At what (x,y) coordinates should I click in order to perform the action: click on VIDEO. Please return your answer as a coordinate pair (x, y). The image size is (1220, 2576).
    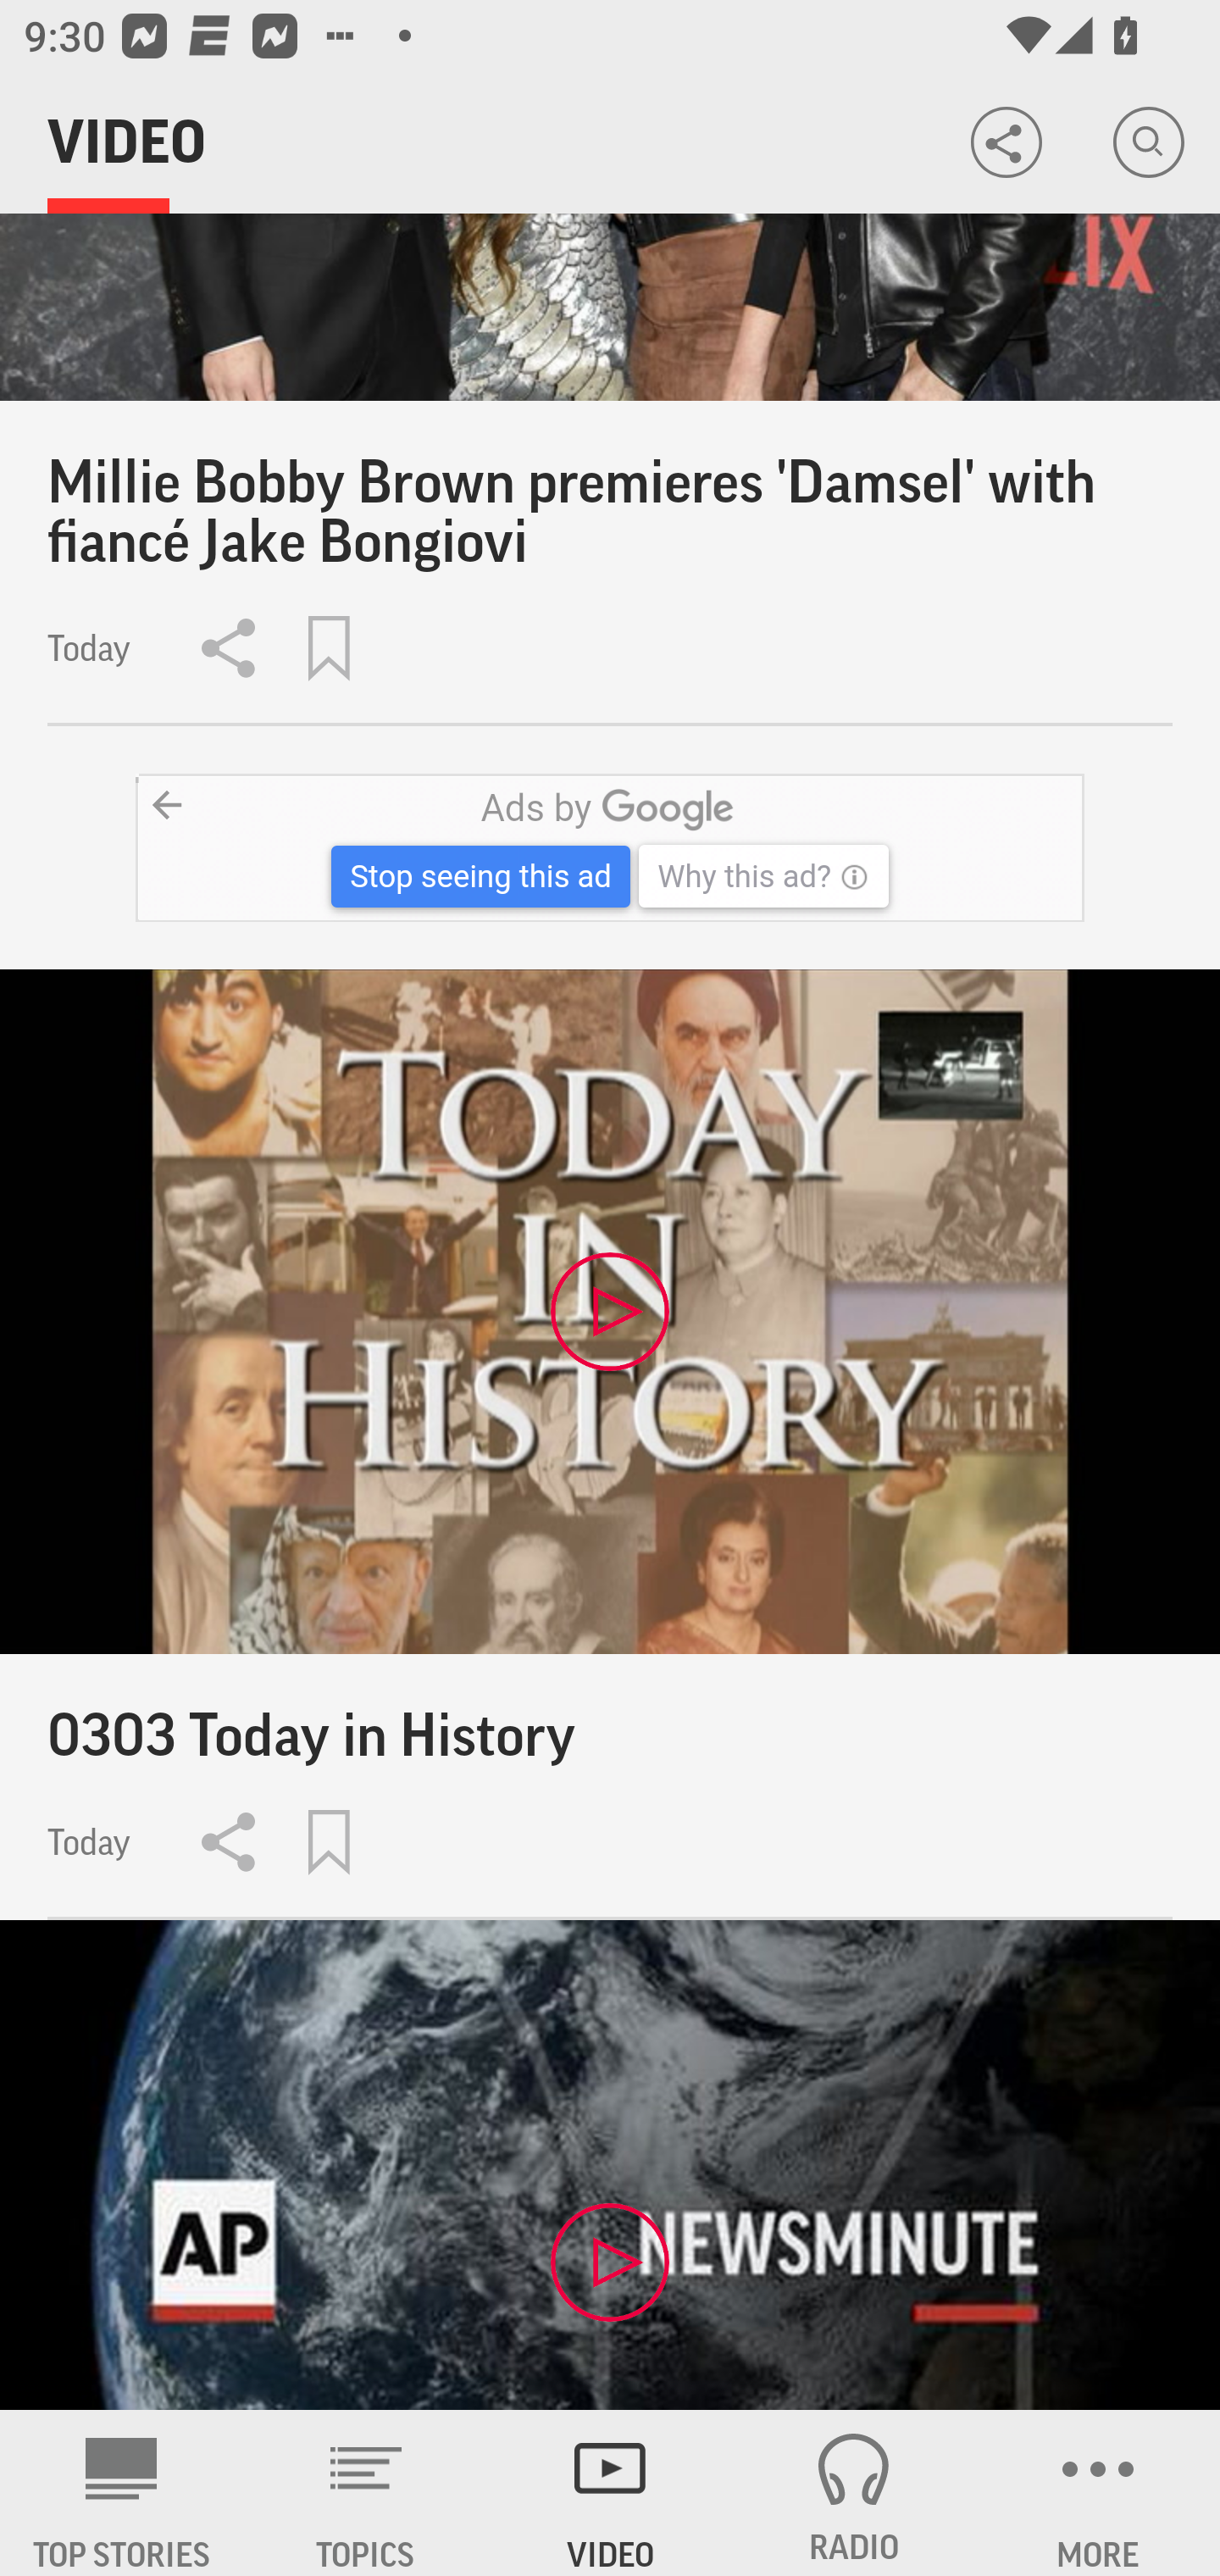
    Looking at the image, I should click on (610, 2493).